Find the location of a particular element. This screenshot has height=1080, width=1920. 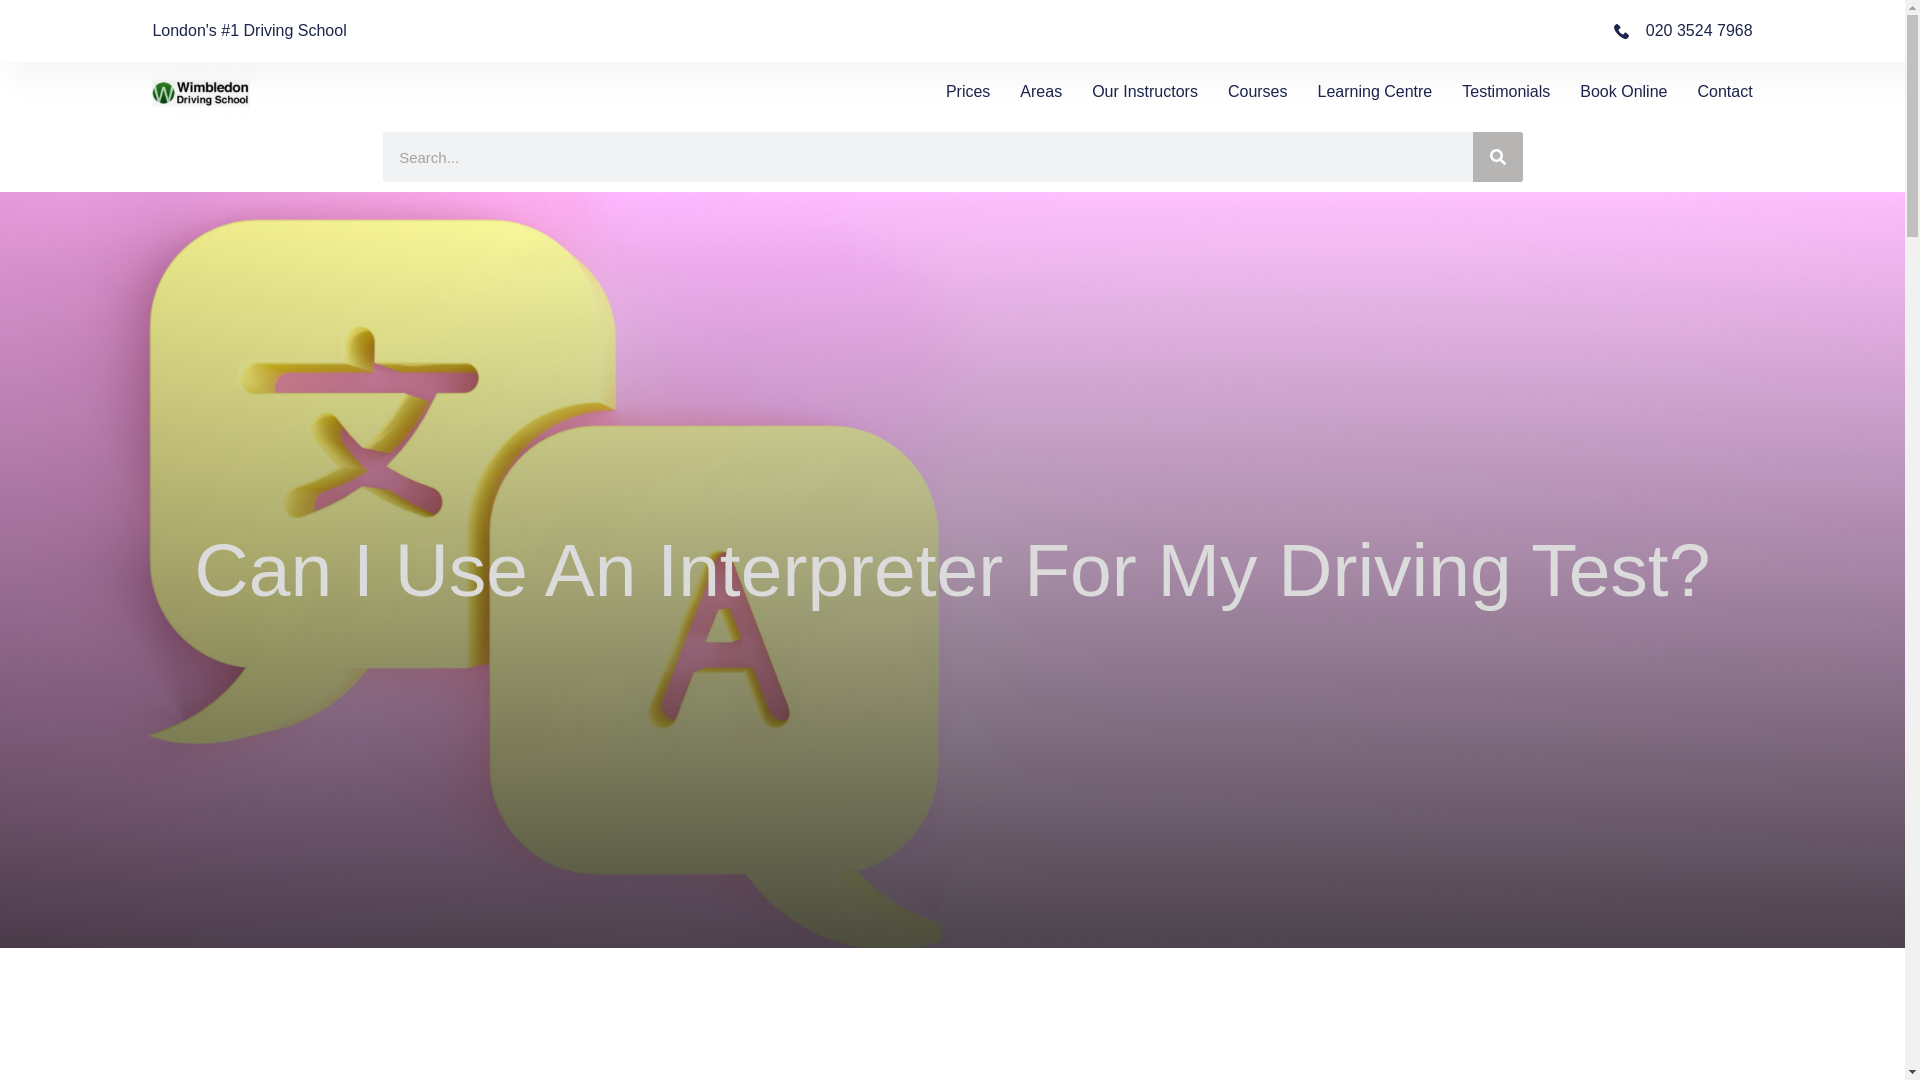

Courses is located at coordinates (1258, 91).